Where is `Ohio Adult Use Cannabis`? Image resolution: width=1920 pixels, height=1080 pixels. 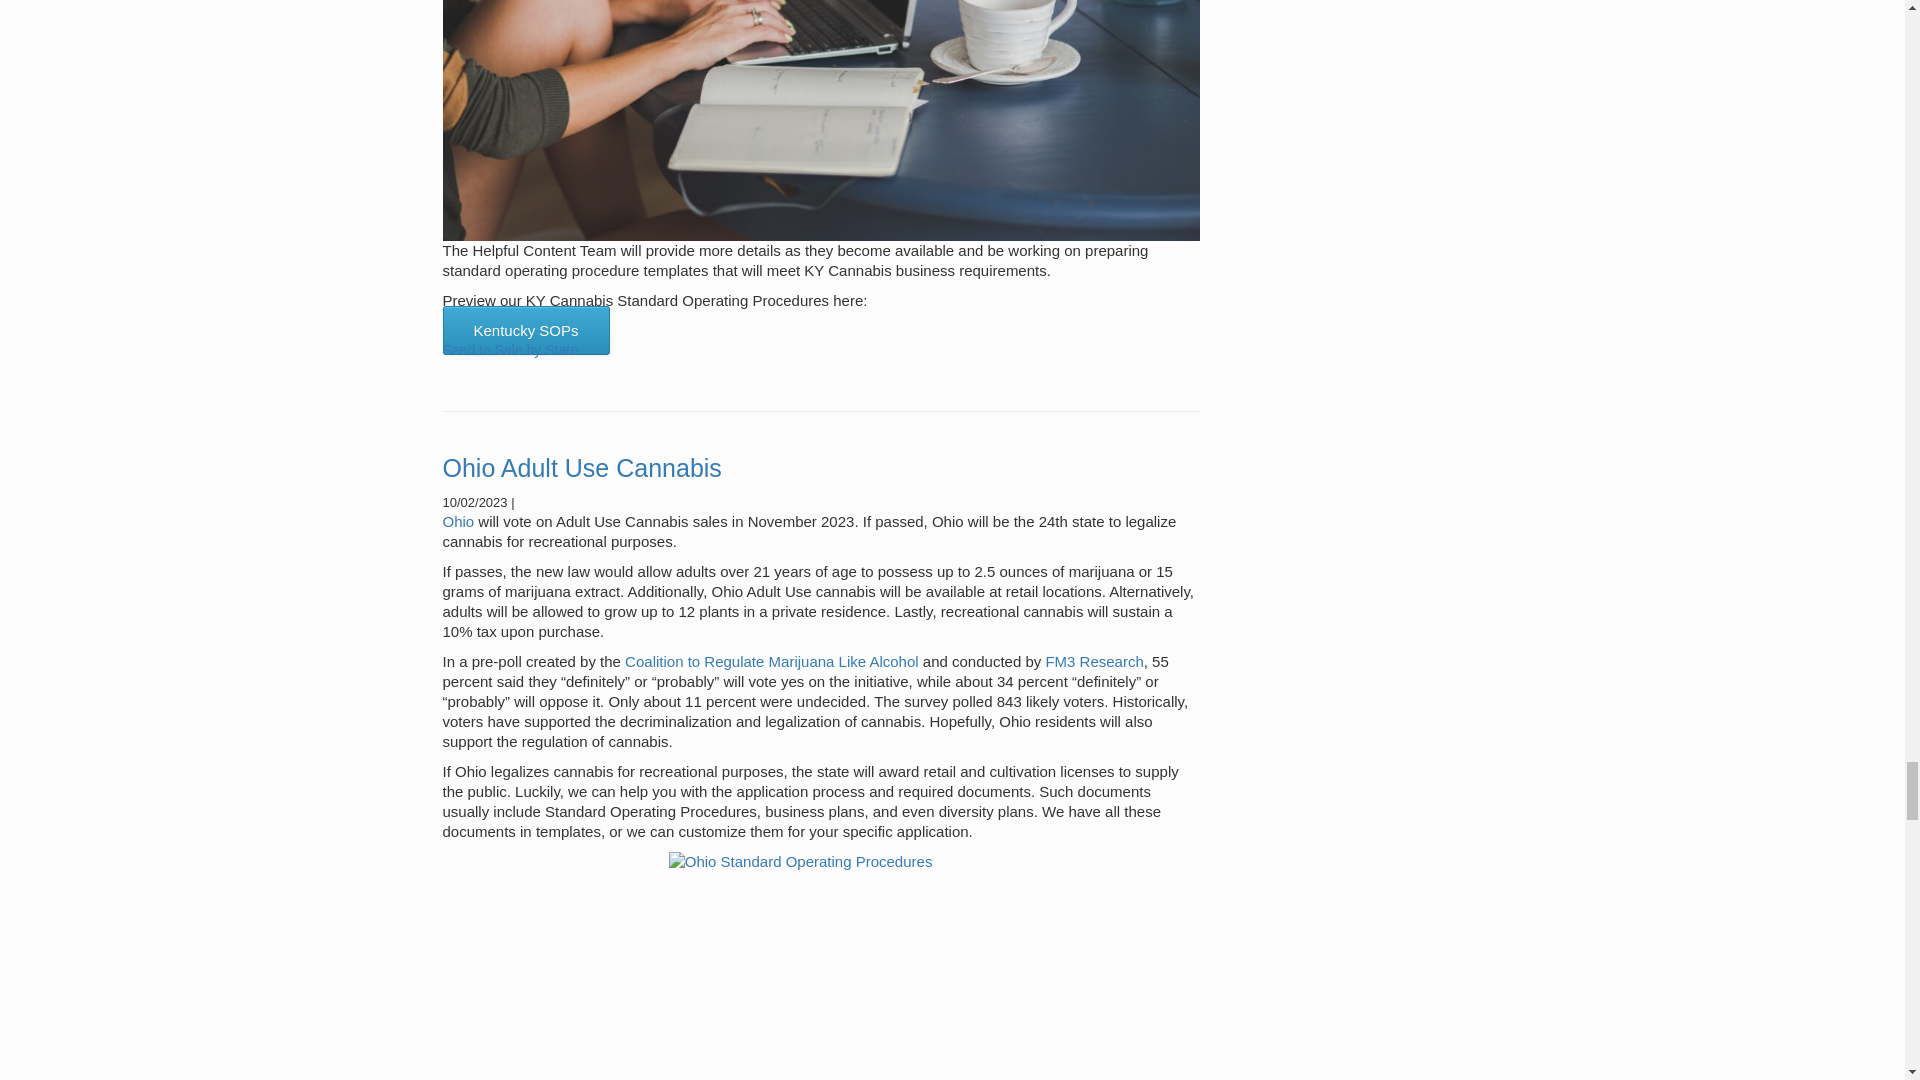
Ohio Adult Use Cannabis is located at coordinates (581, 467).